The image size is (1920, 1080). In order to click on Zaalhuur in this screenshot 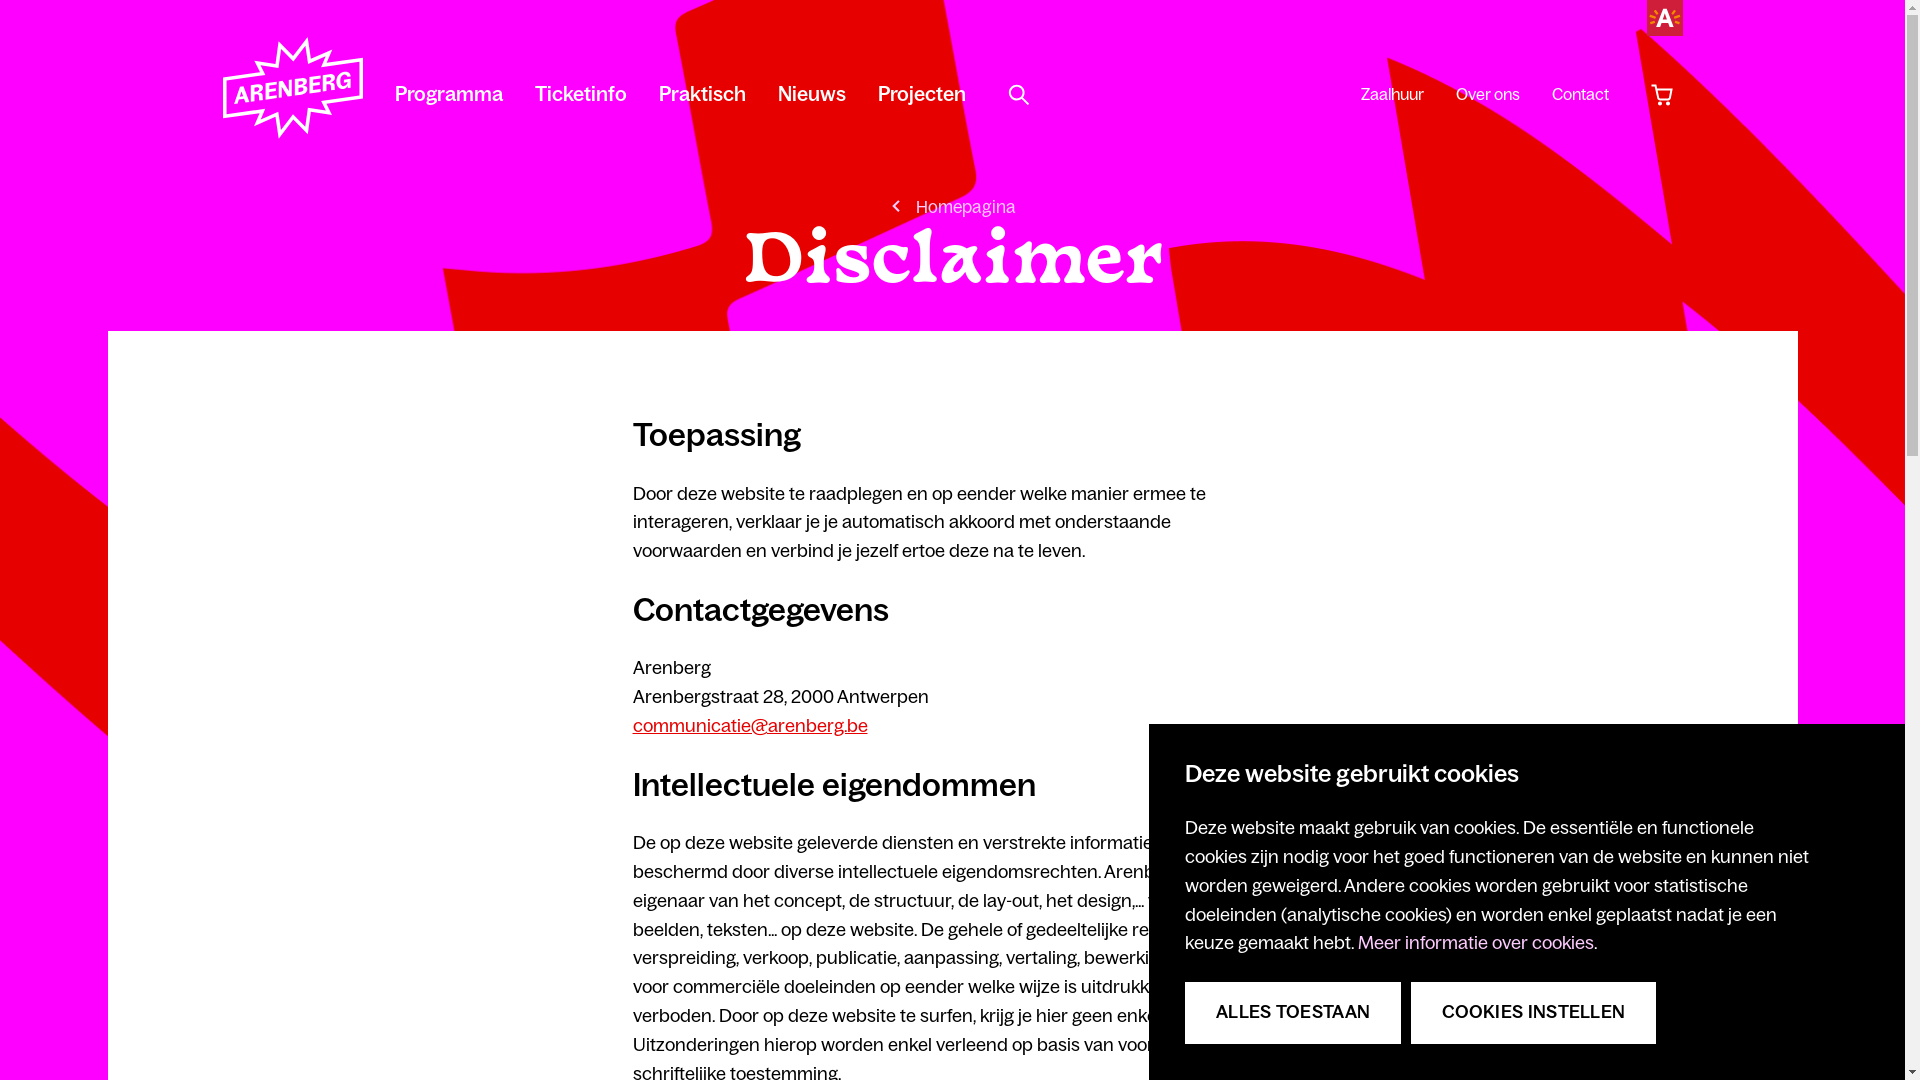, I will do `click(1392, 94)`.